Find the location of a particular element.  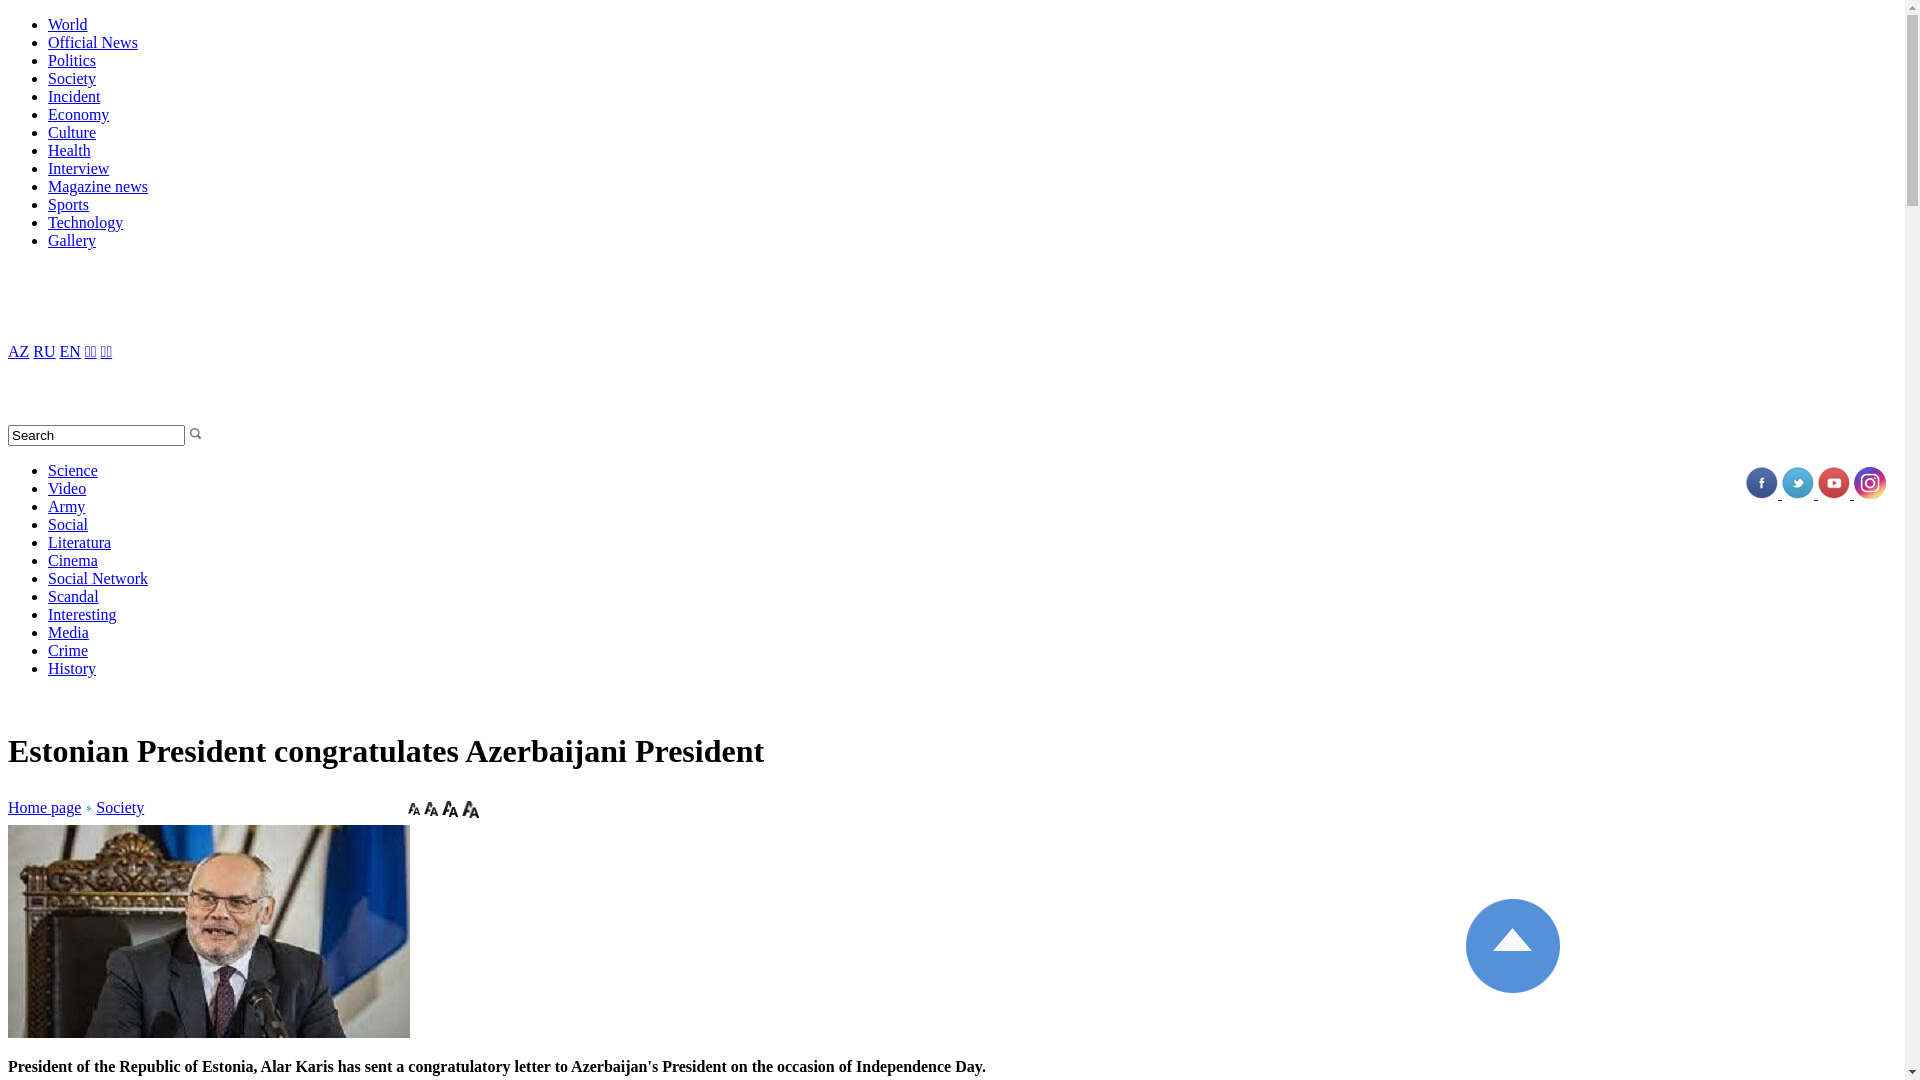

Facebook is located at coordinates (1764, 494).